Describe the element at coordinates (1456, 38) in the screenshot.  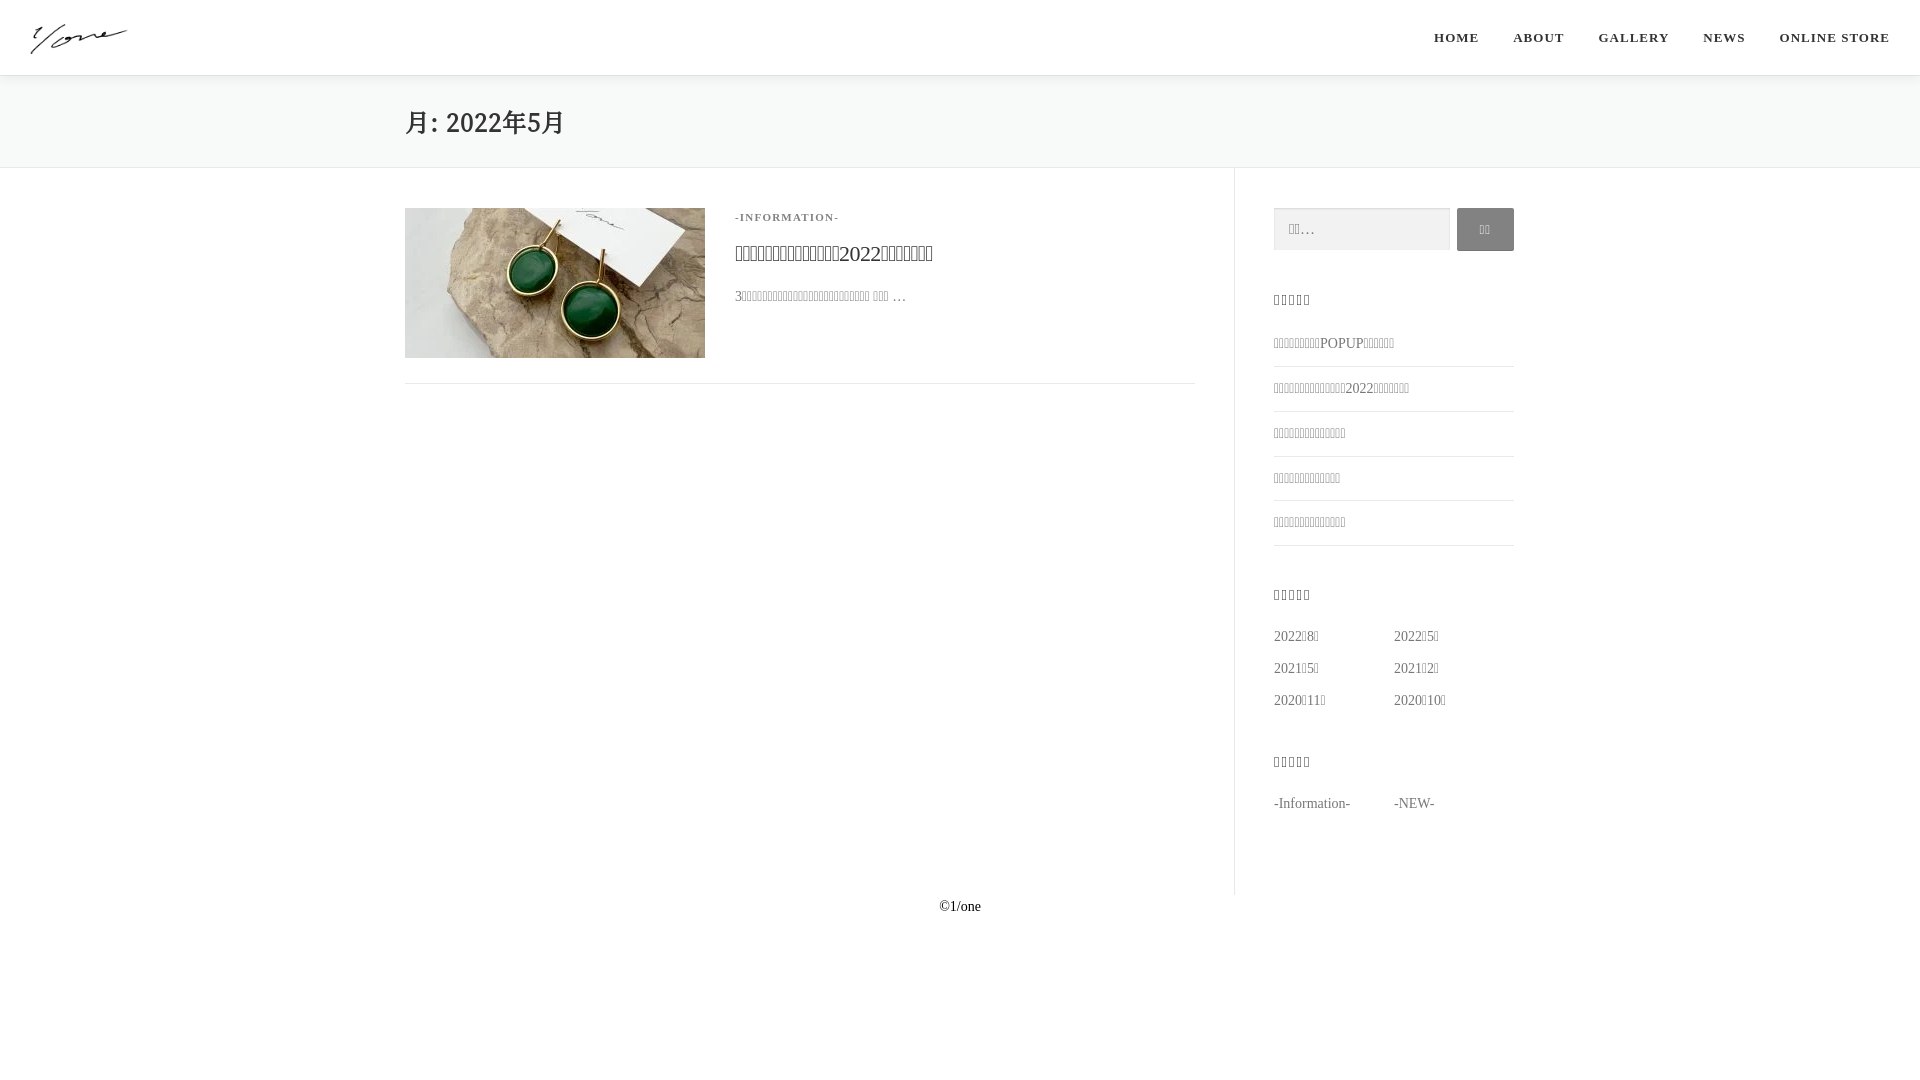
I see `HOME` at that location.